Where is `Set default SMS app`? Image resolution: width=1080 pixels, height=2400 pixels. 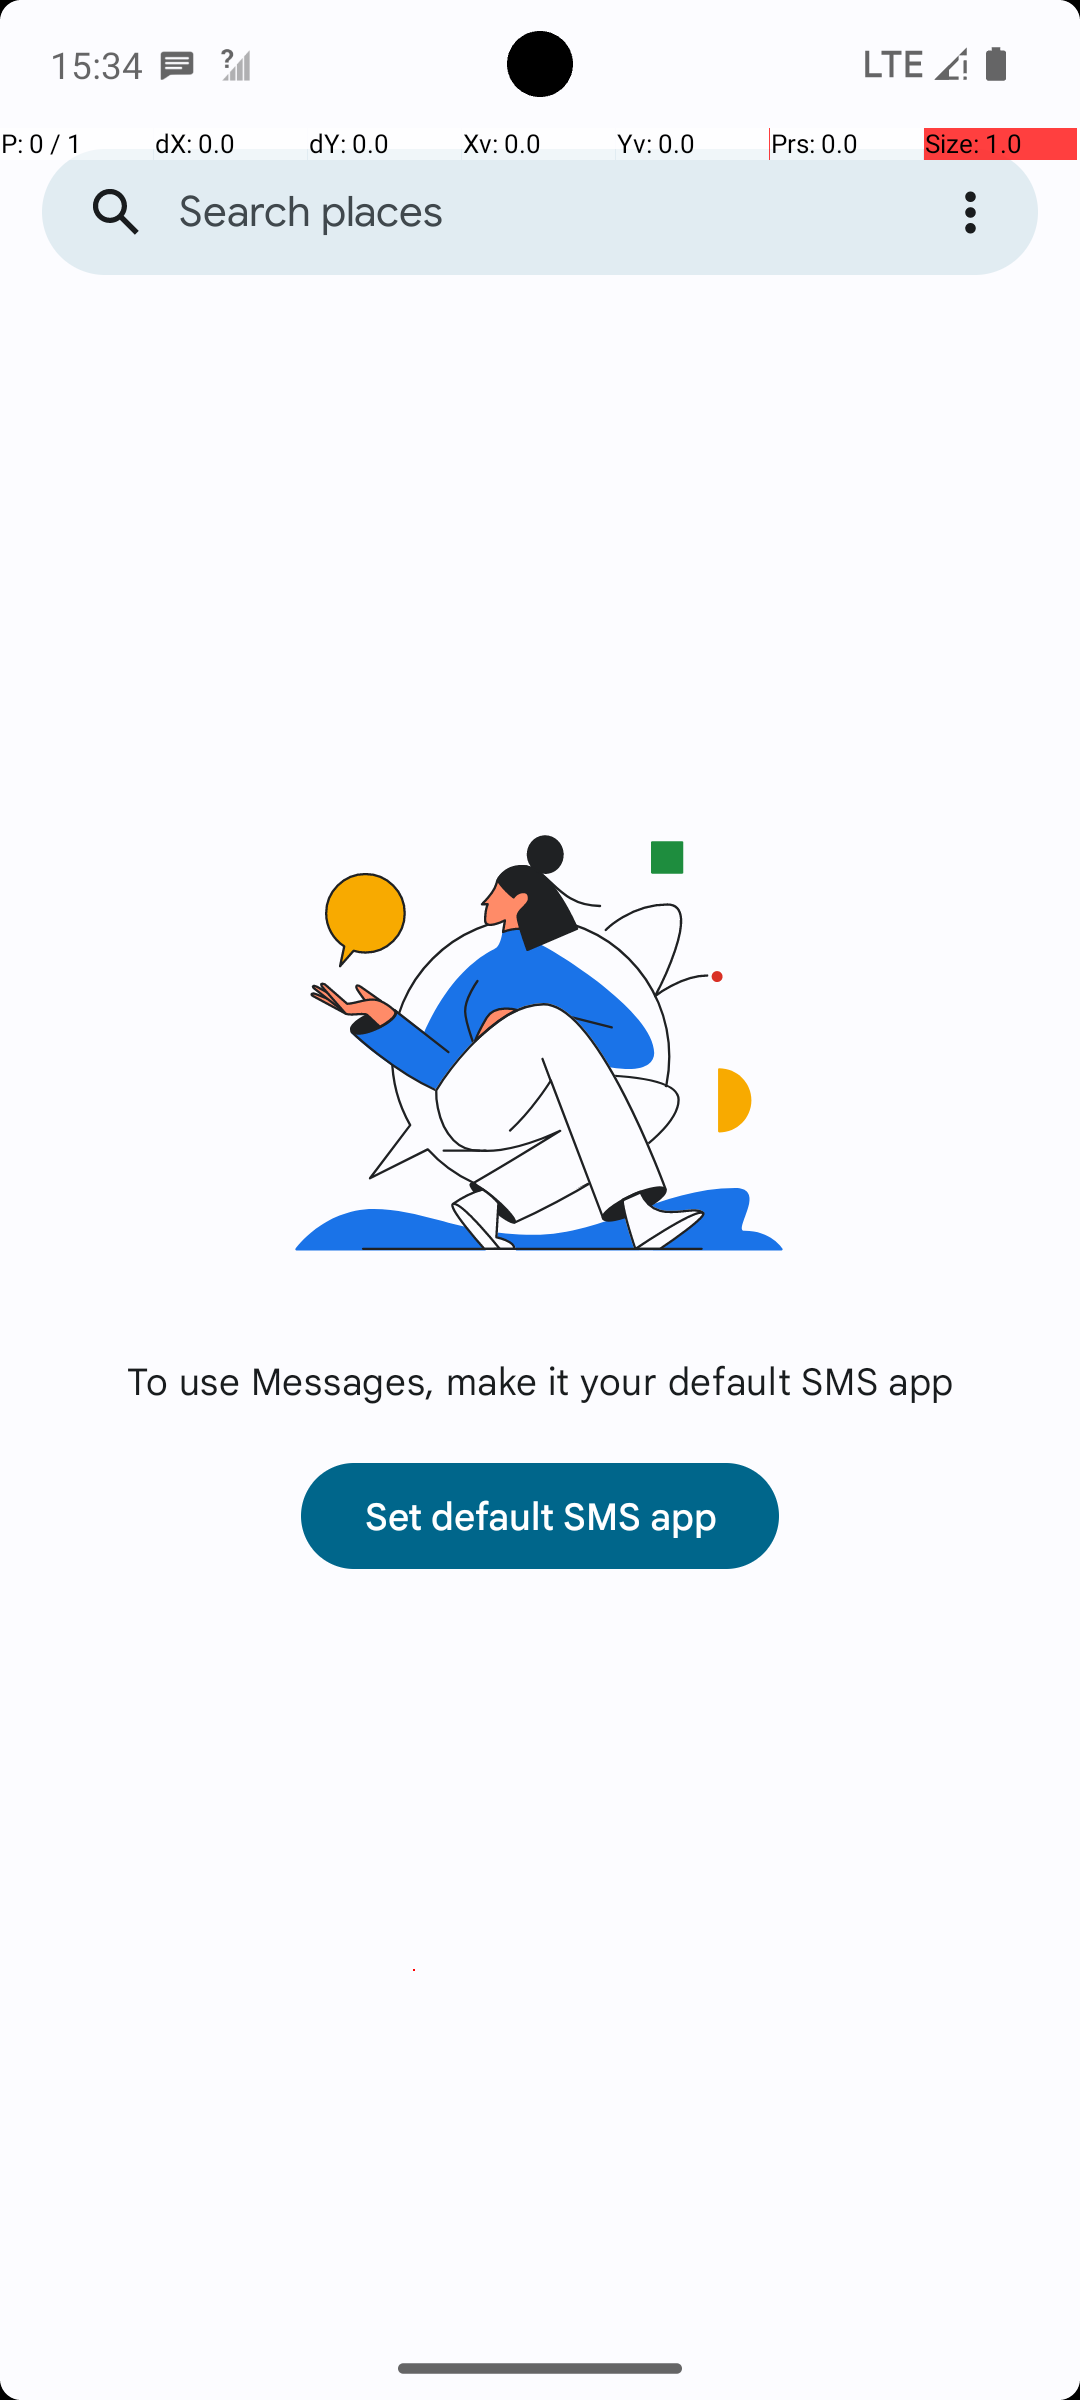
Set default SMS app is located at coordinates (540, 1516).